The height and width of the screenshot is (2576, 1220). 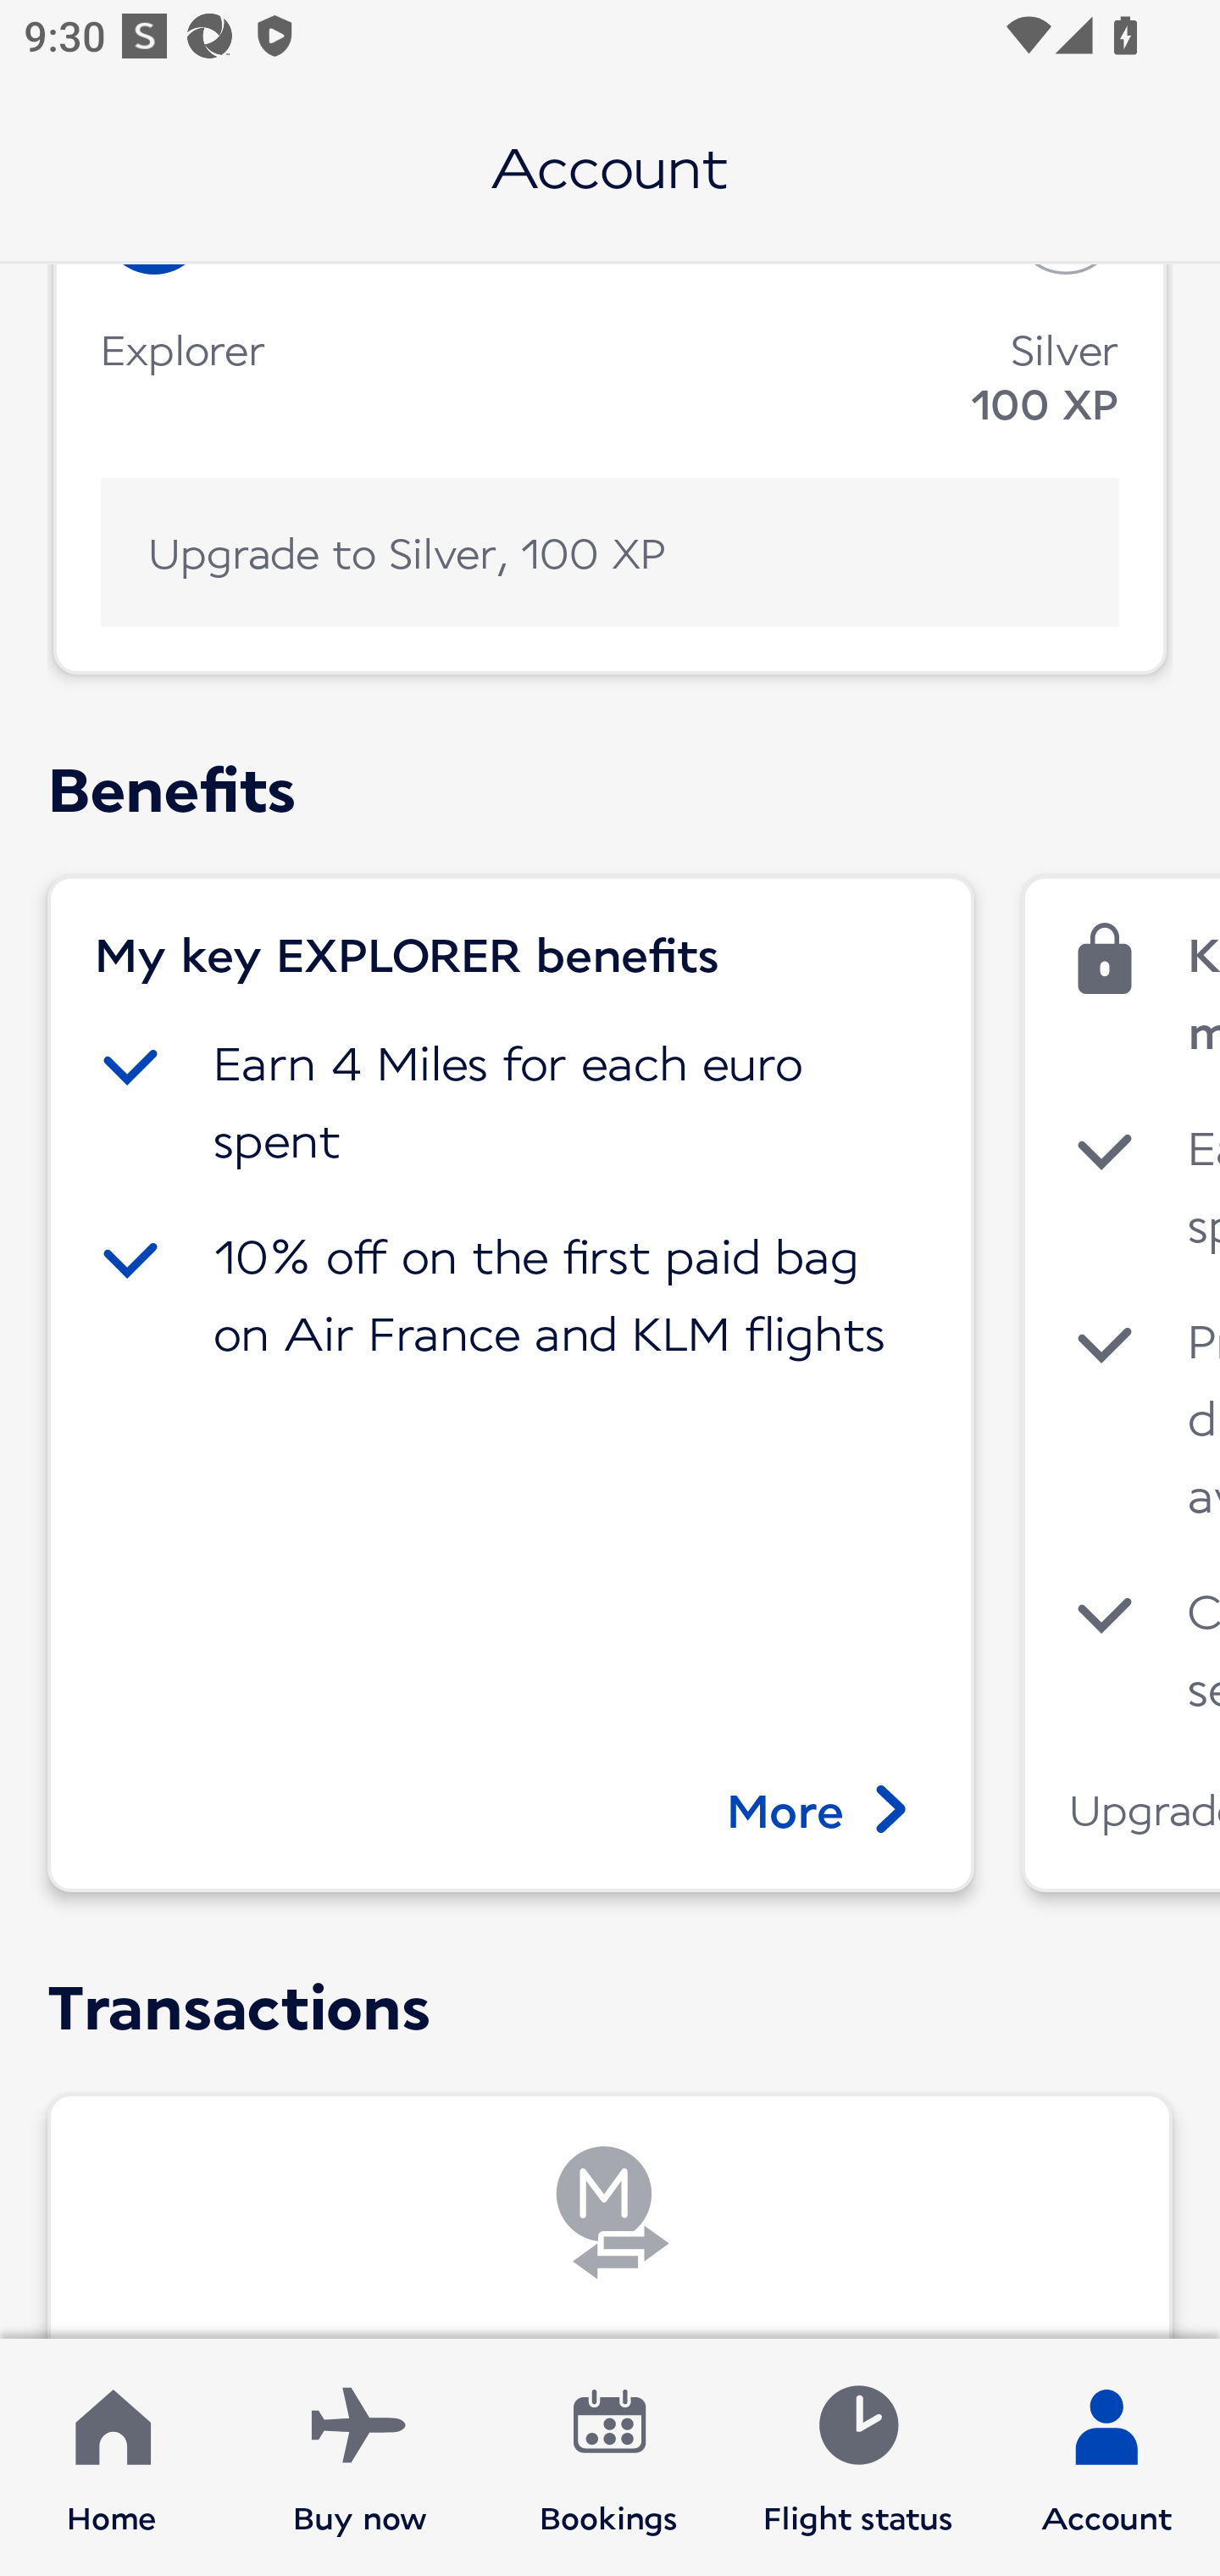 What do you see at coordinates (112, 2457) in the screenshot?
I see `Home` at bounding box center [112, 2457].